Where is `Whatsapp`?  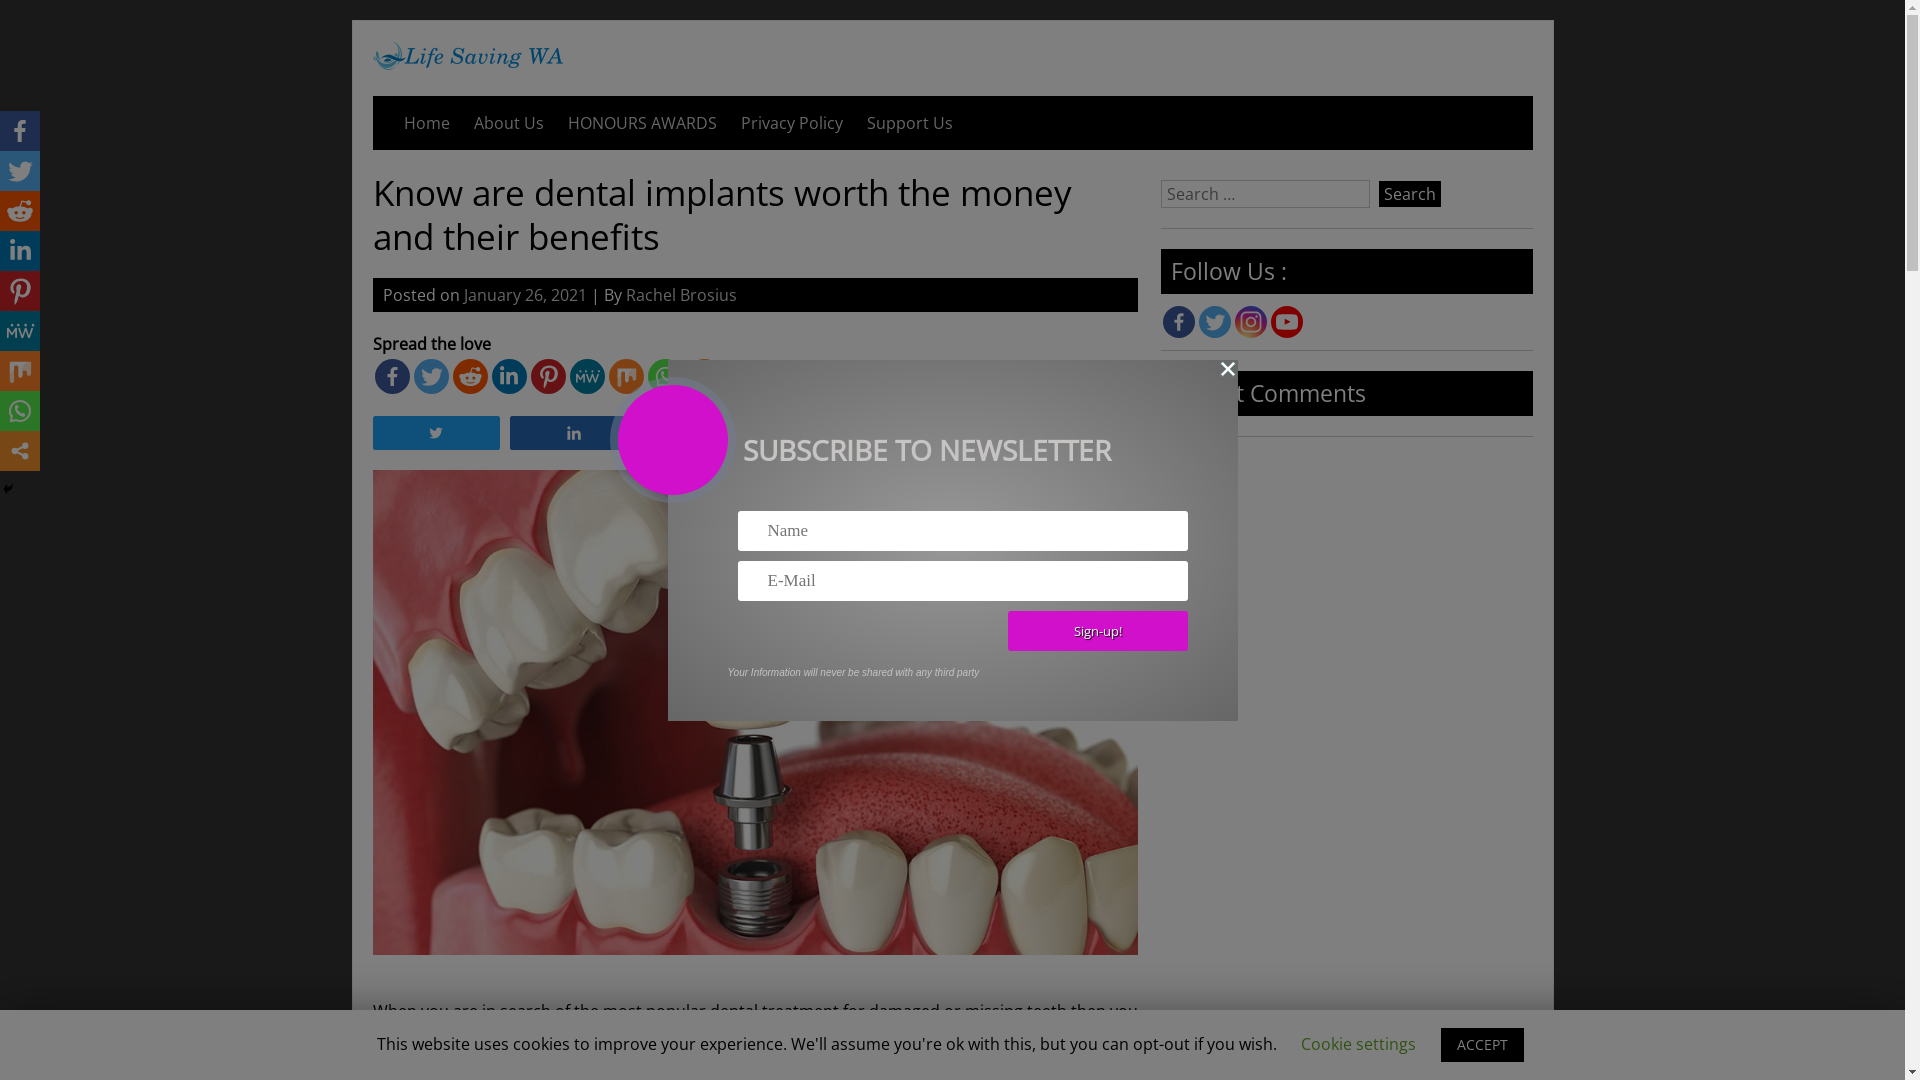 Whatsapp is located at coordinates (20, 411).